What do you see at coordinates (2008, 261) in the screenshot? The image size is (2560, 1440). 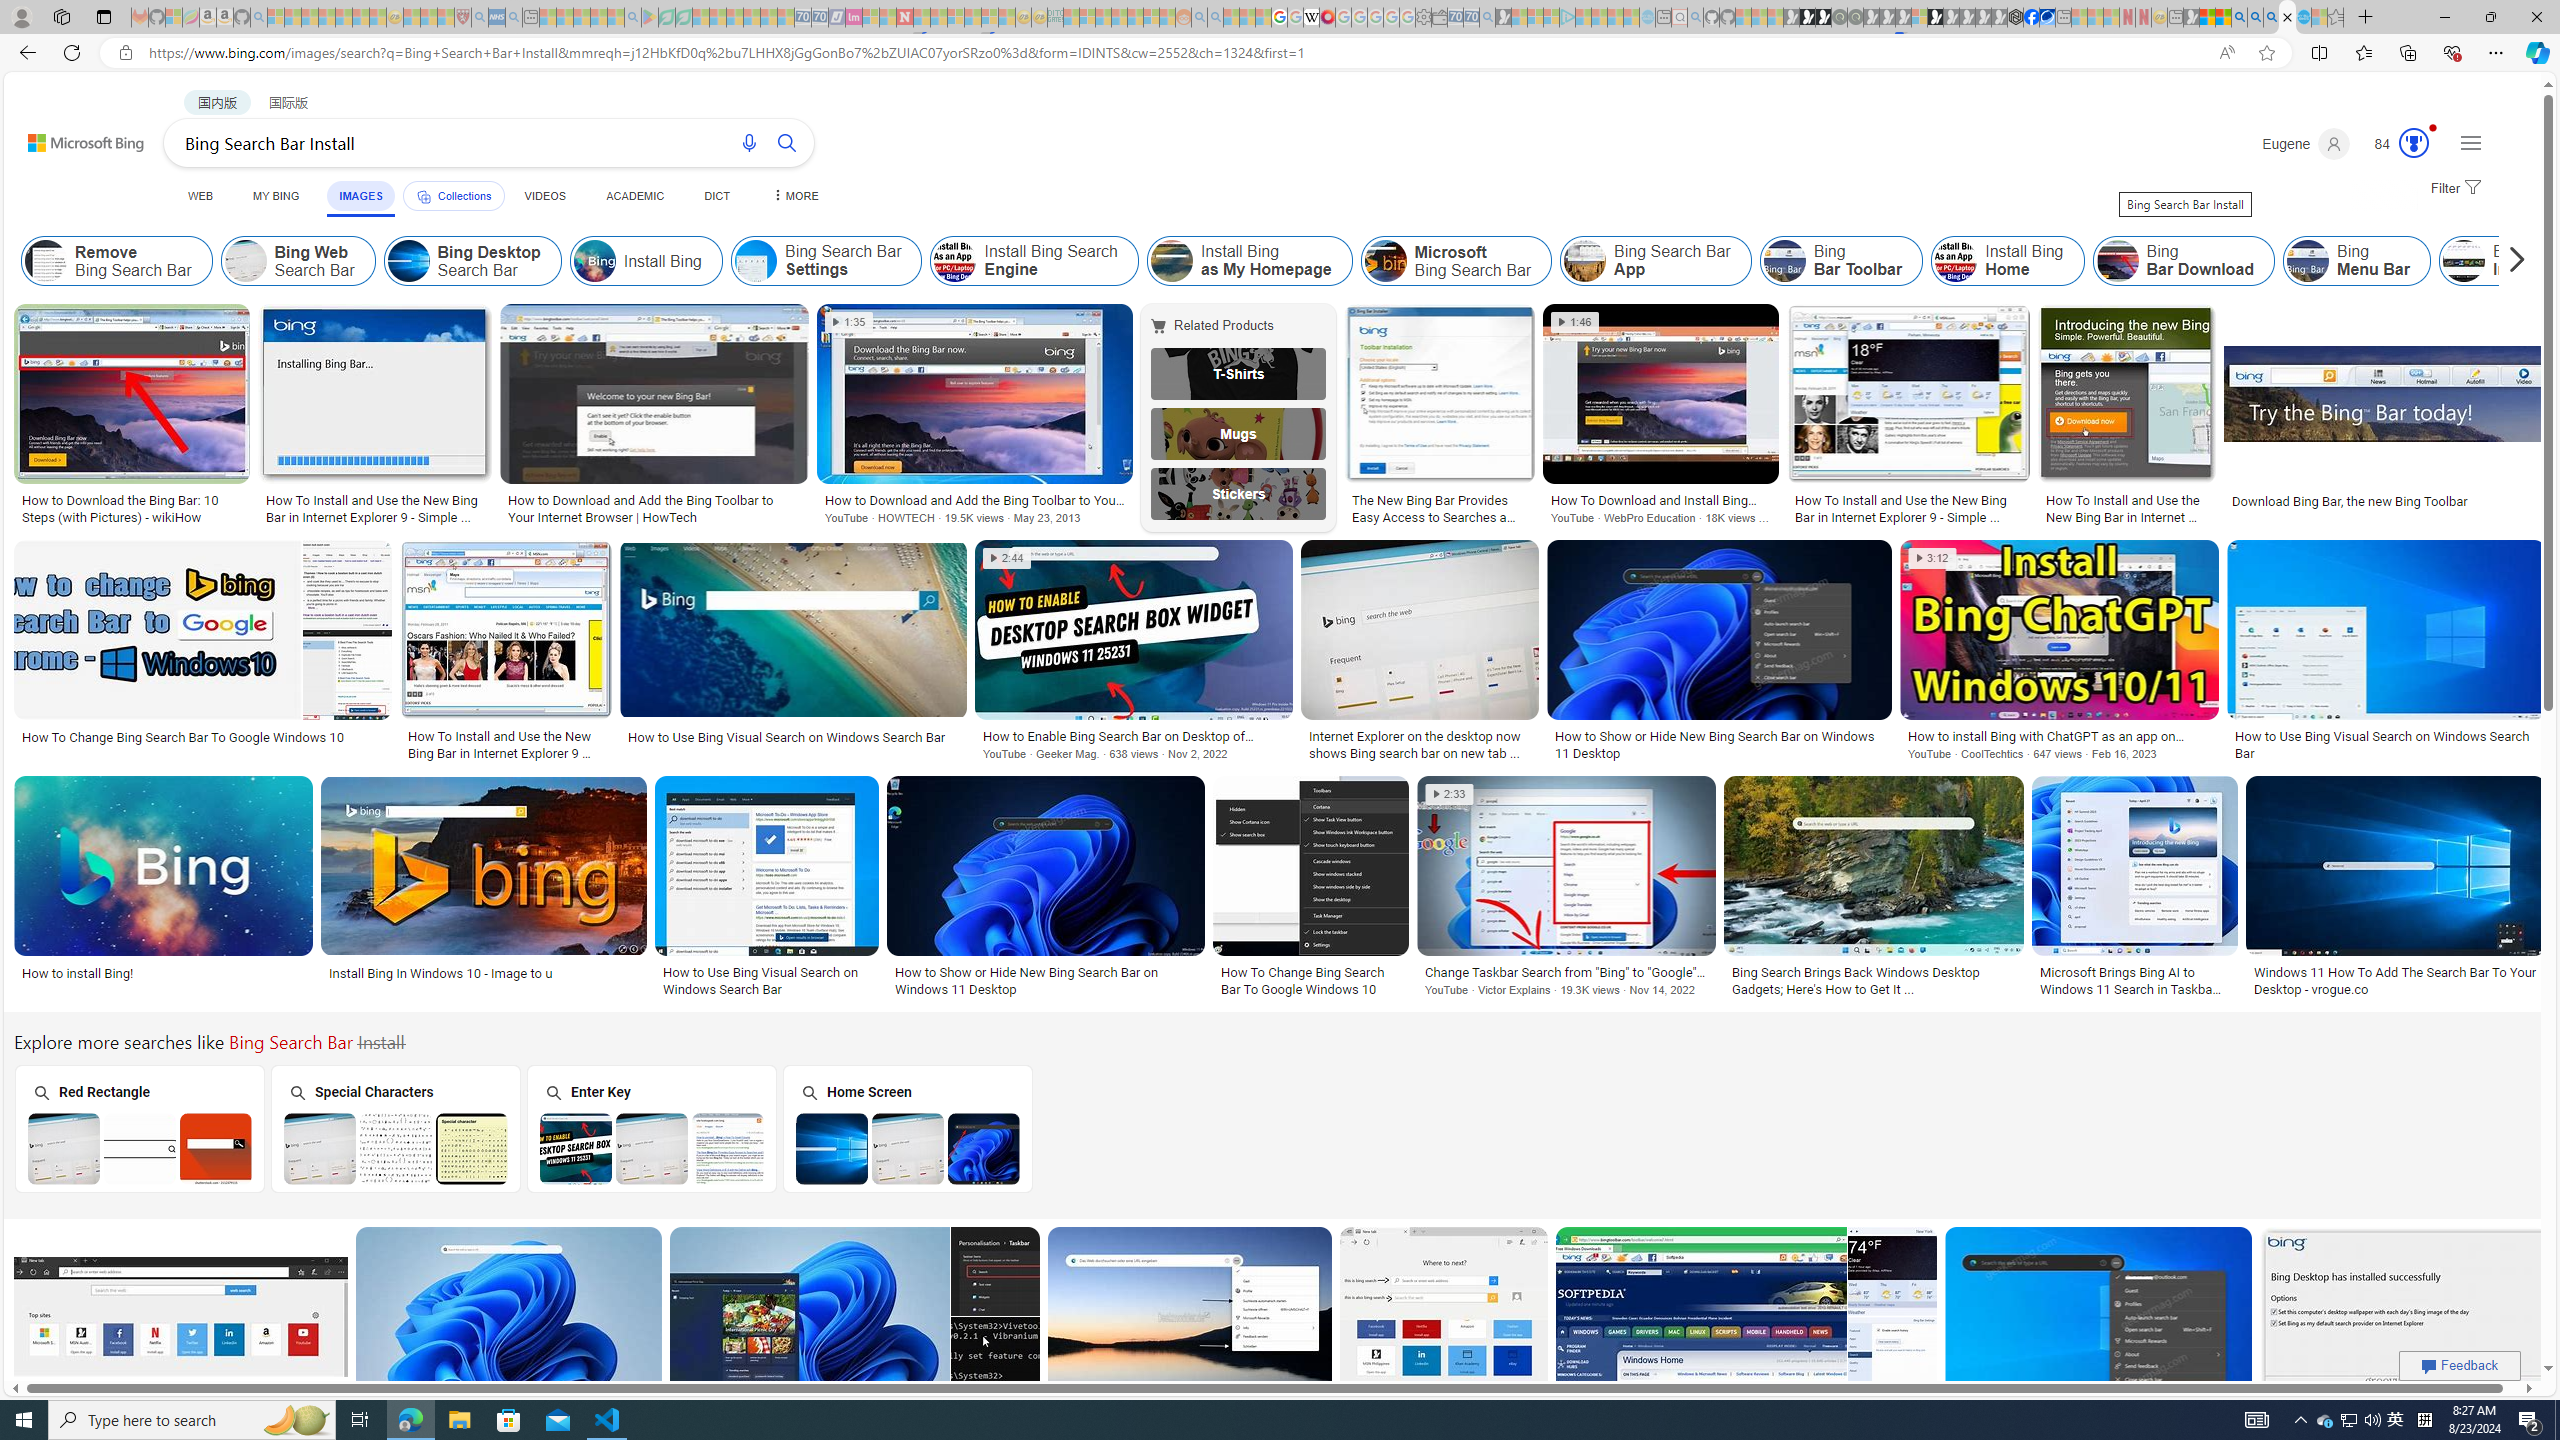 I see `Install Bing Home` at bounding box center [2008, 261].